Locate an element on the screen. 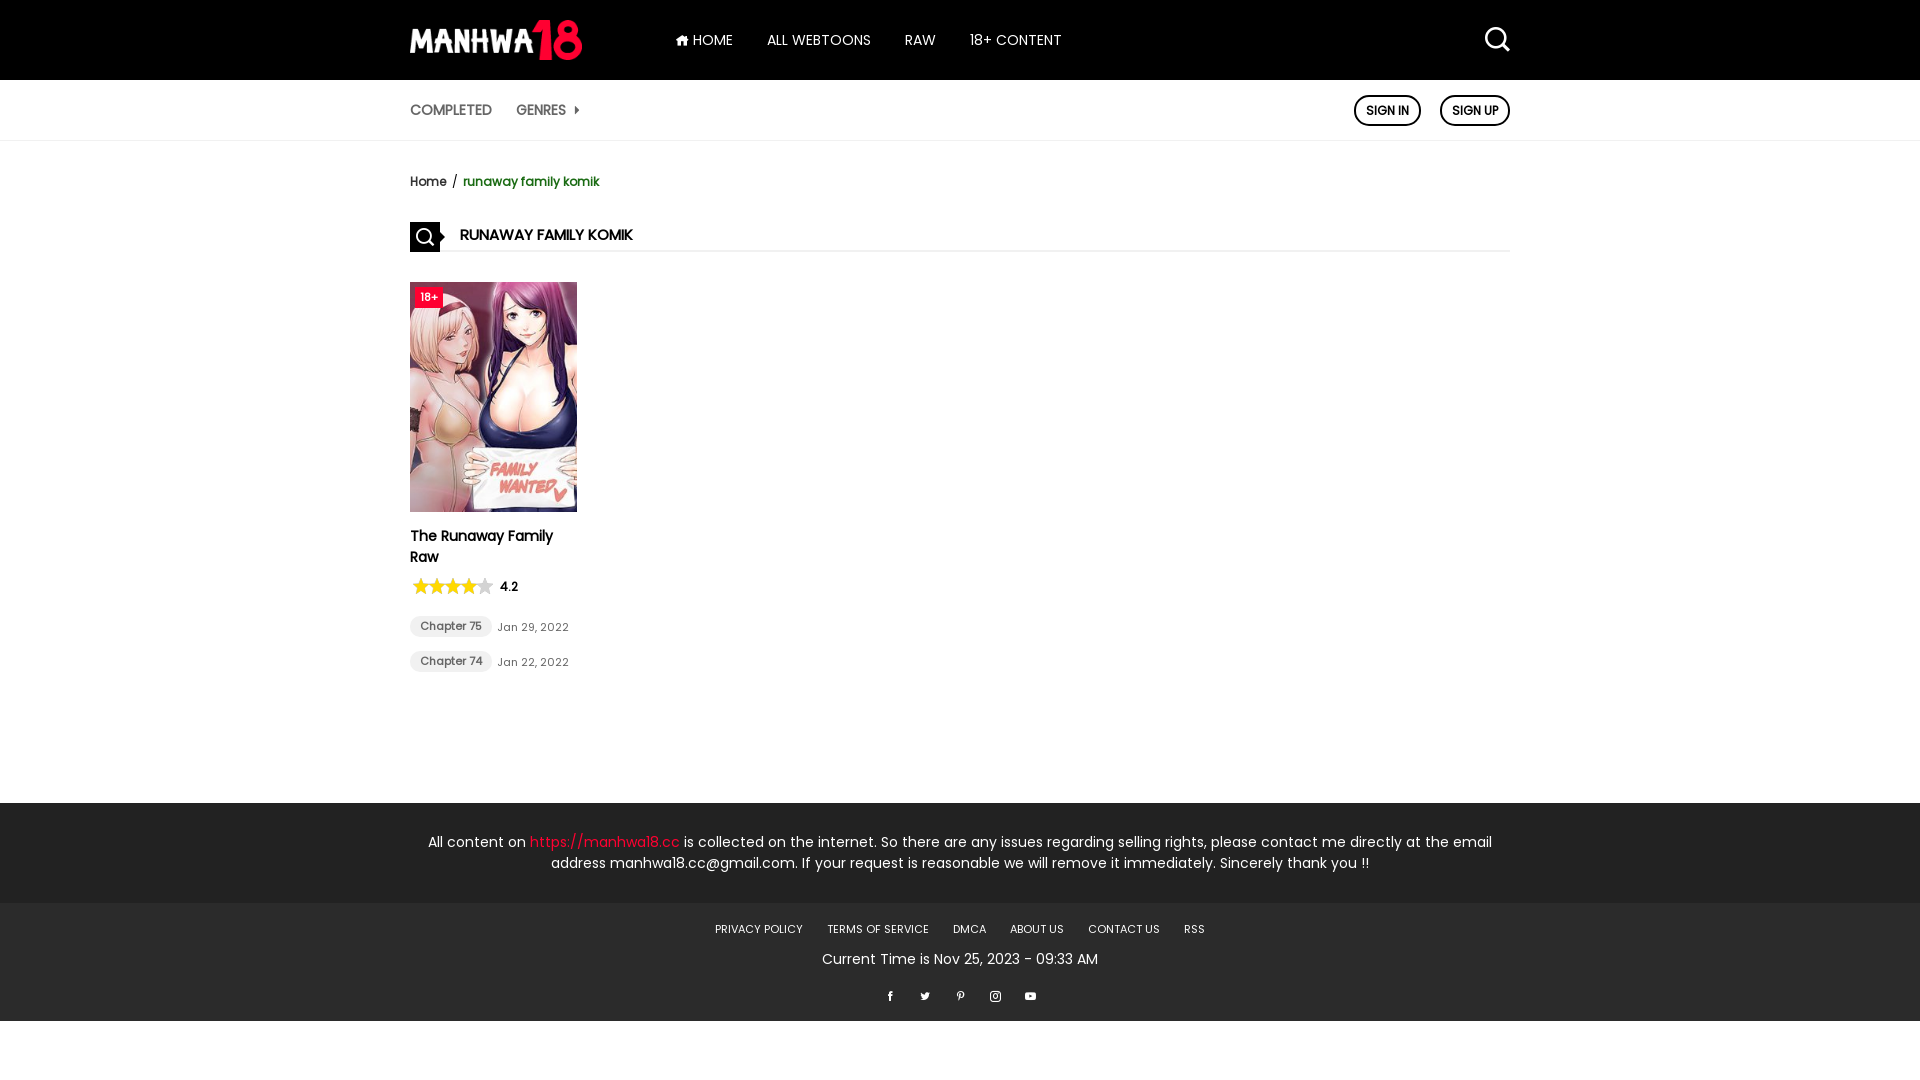 Image resolution: width=1920 pixels, height=1080 pixels. ABOUT US is located at coordinates (1036, 929).